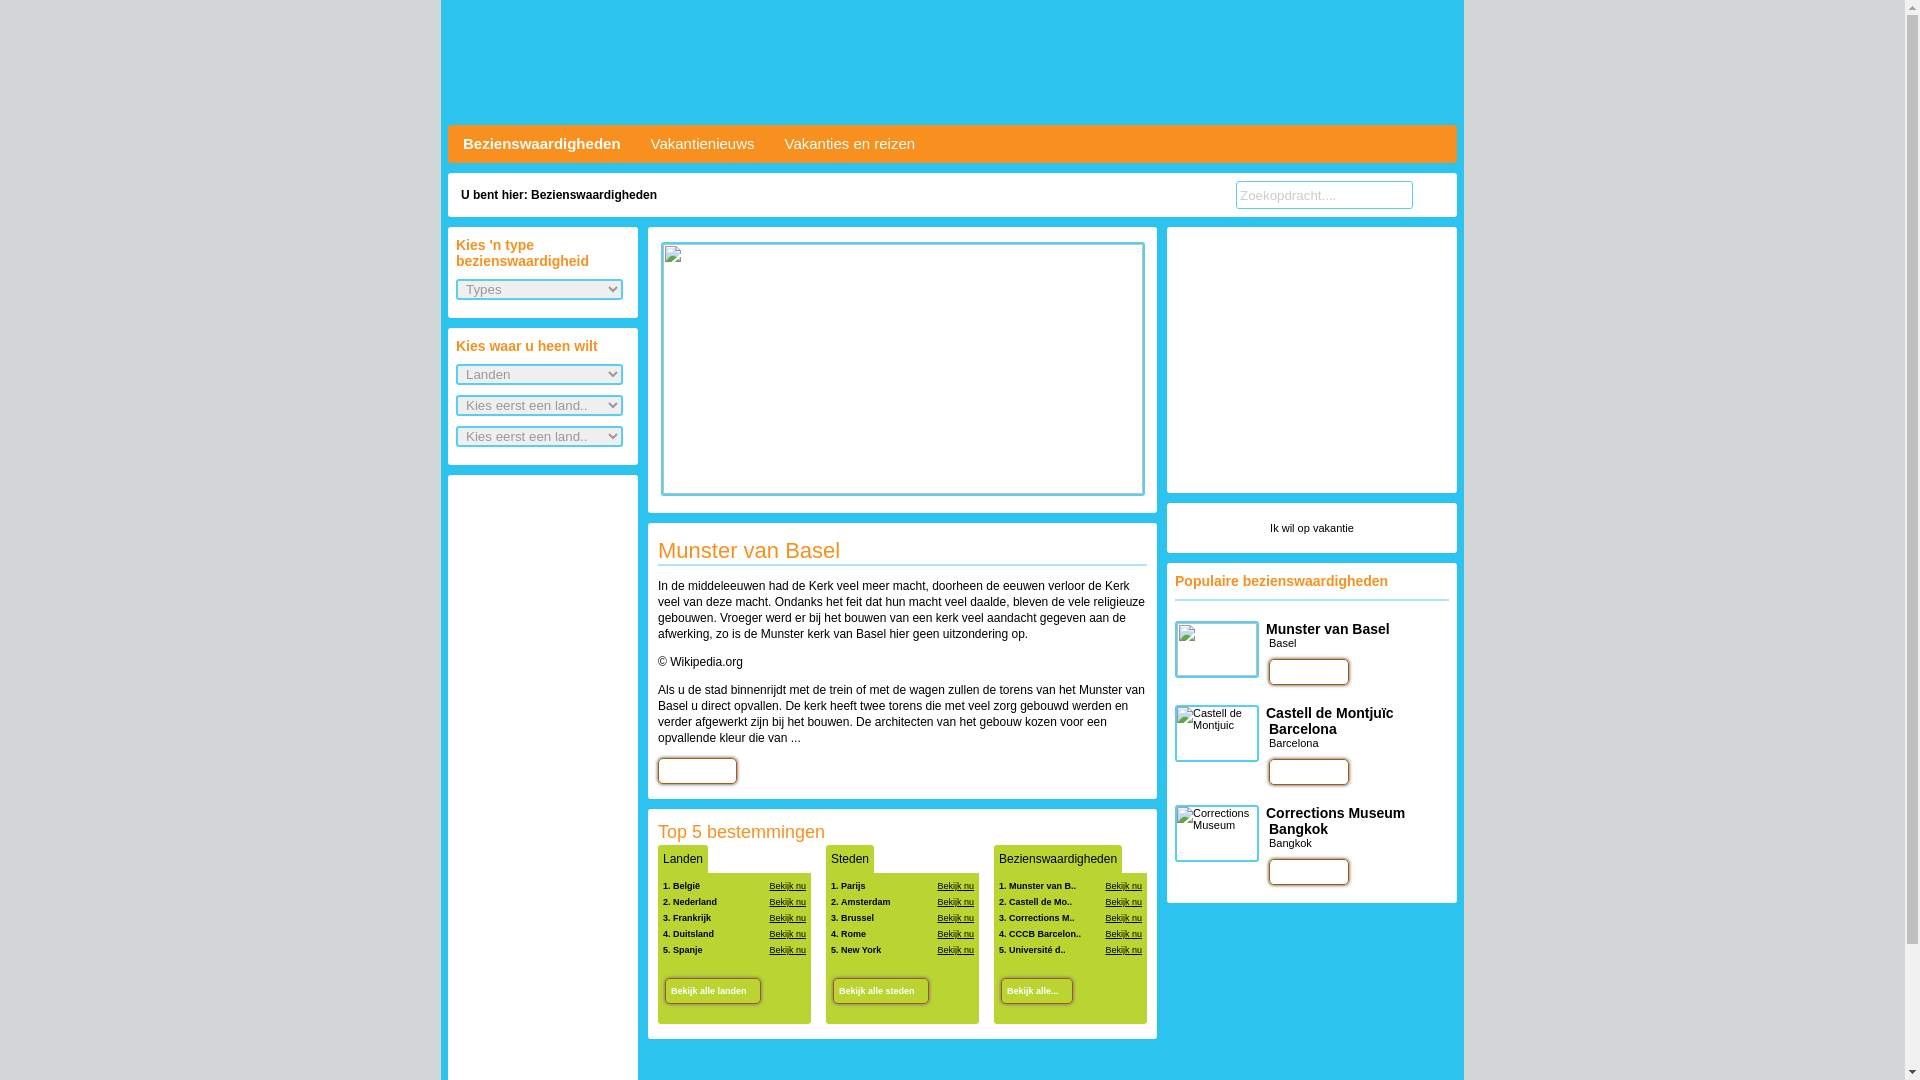  I want to click on Bekijk nu, so click(788, 902).